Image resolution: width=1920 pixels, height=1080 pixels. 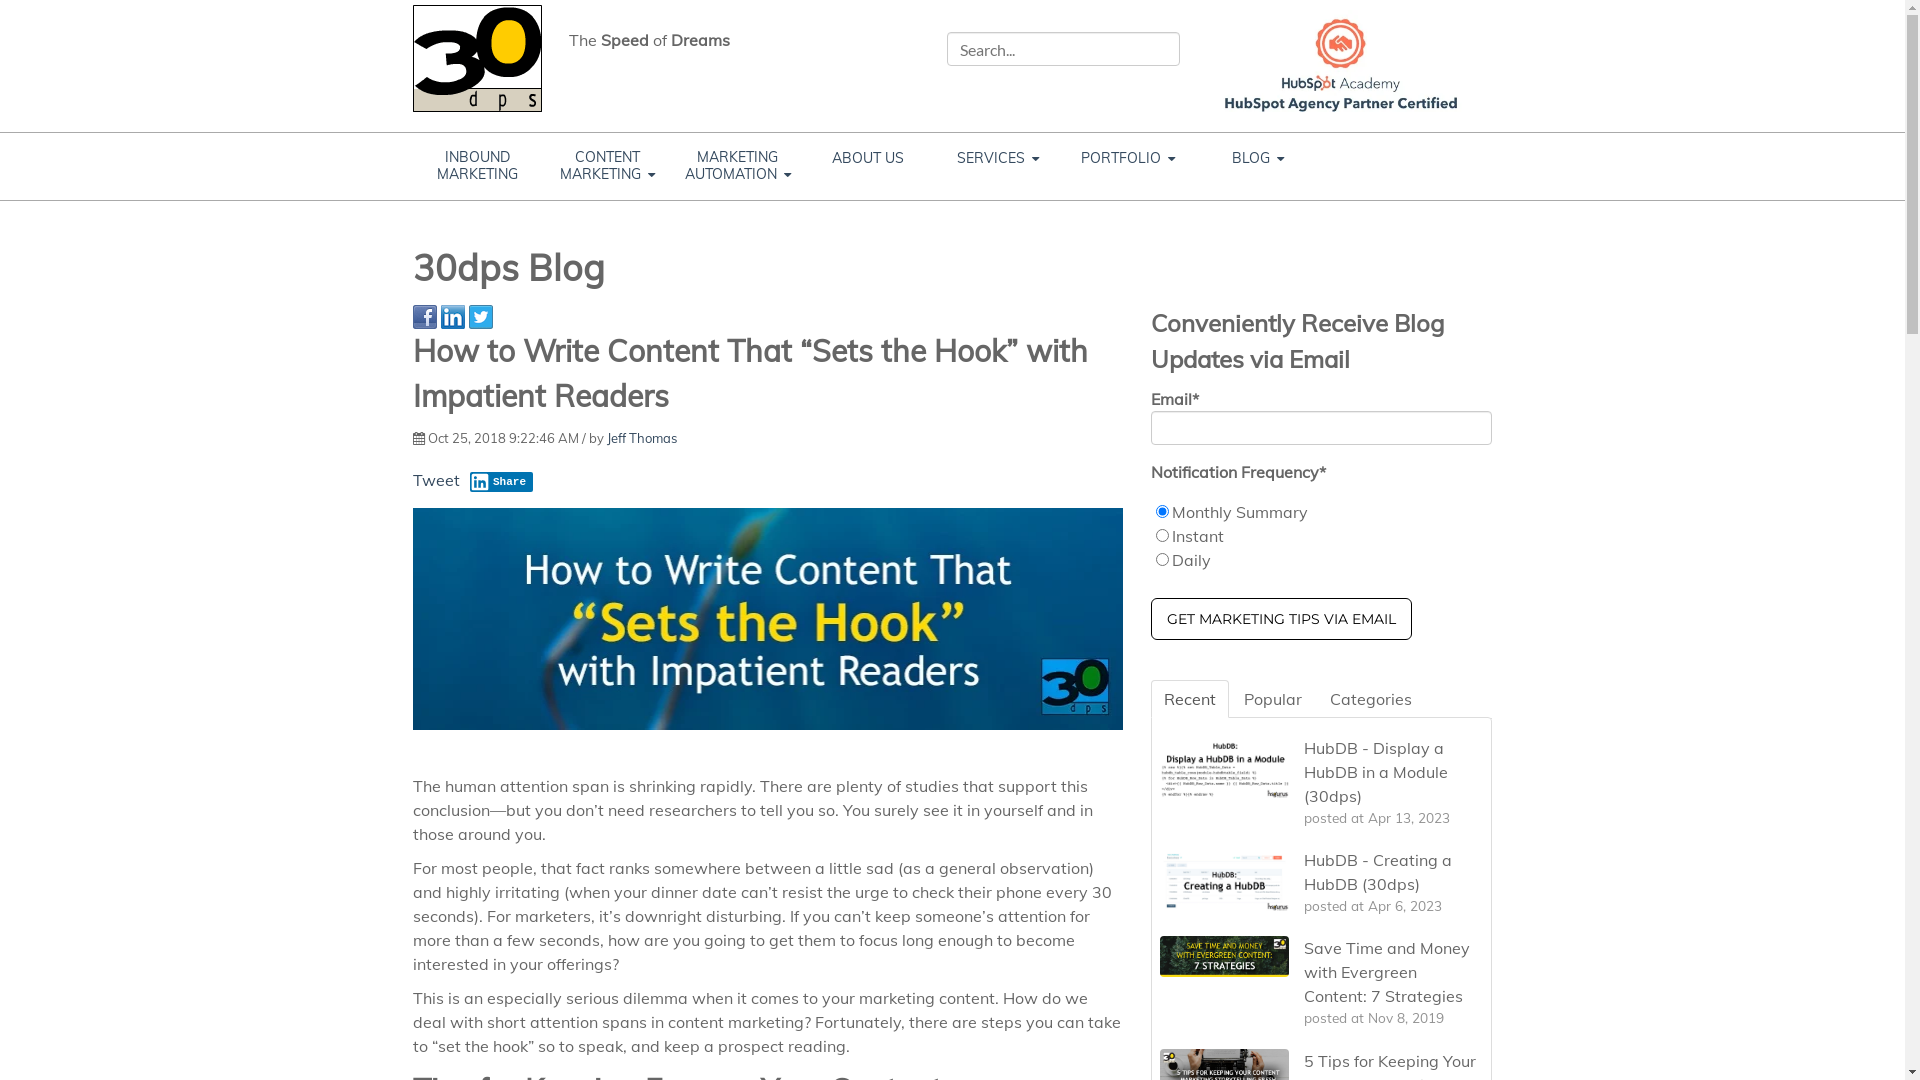 What do you see at coordinates (476, 58) in the screenshot?
I see `30dps Marketing and Advertising Agency` at bounding box center [476, 58].